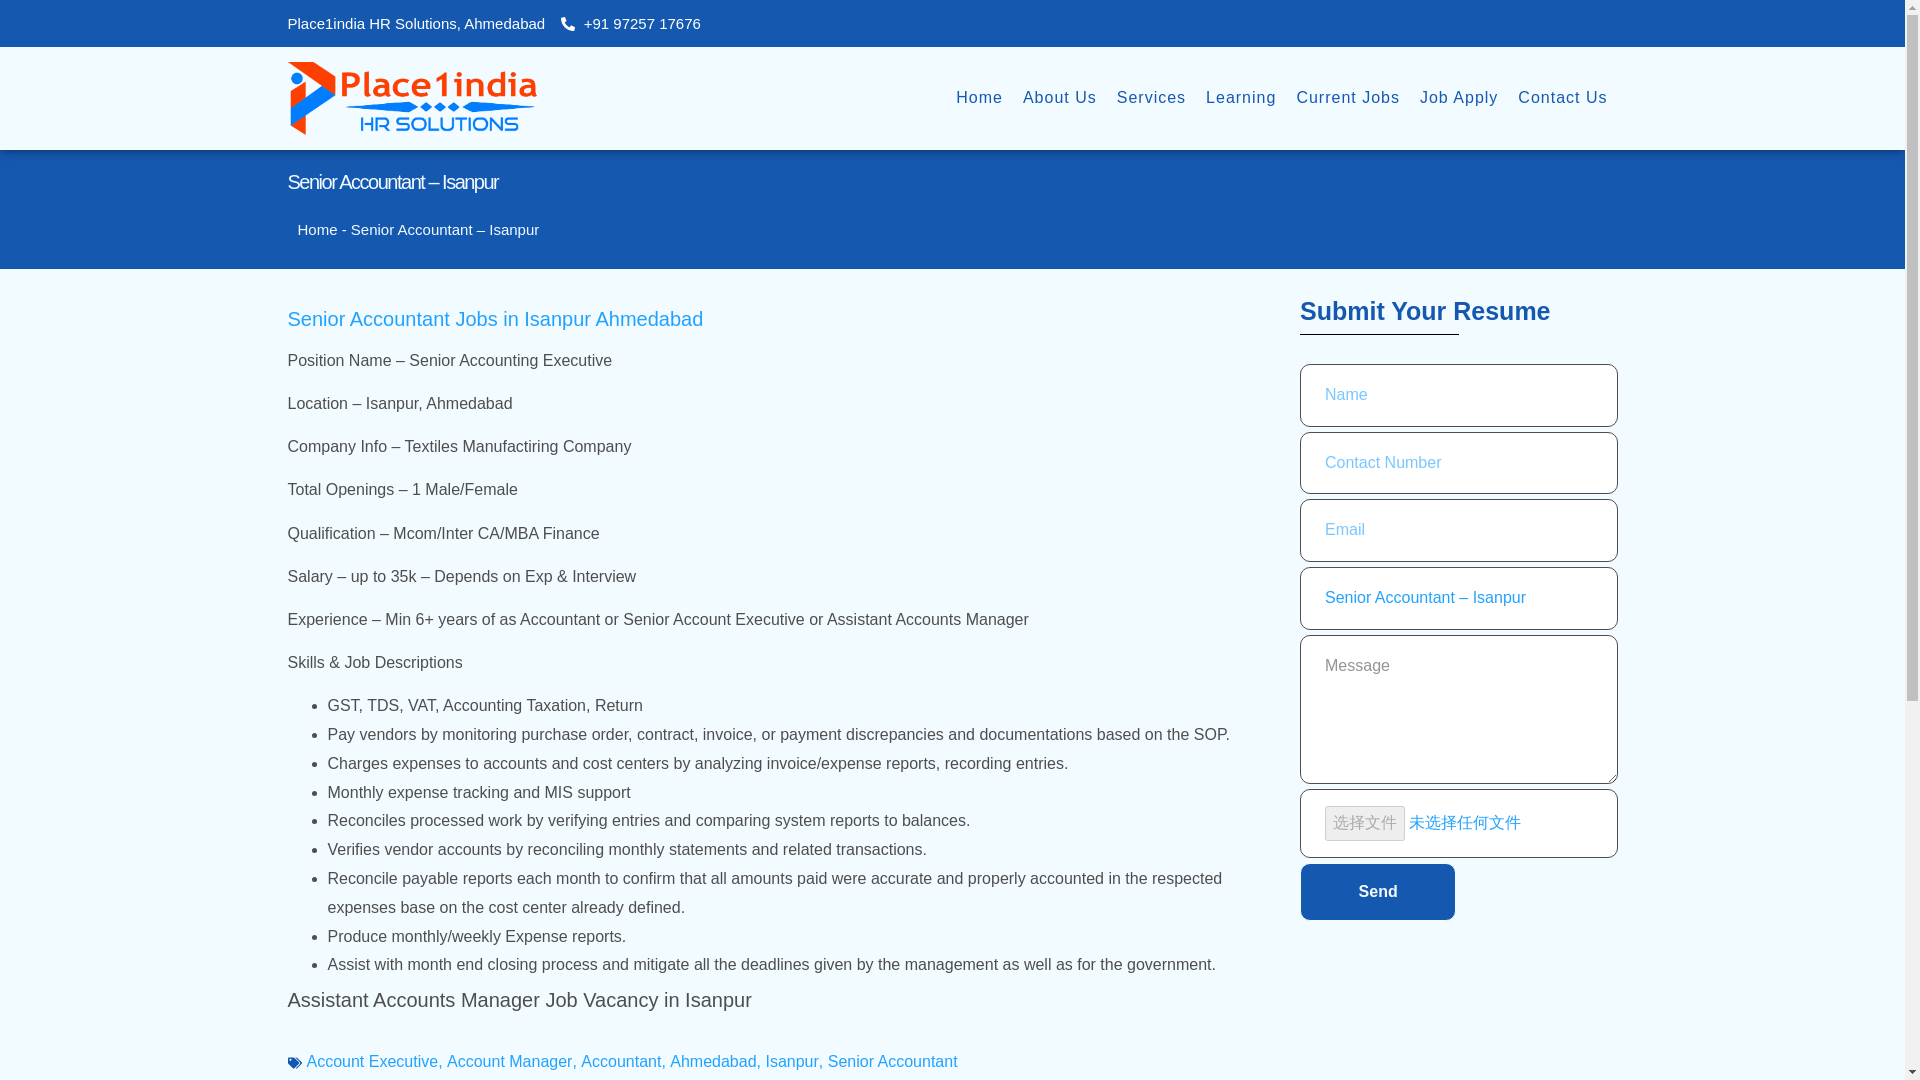 This screenshot has width=1920, height=1080. What do you see at coordinates (1562, 97) in the screenshot?
I see `Contact Us` at bounding box center [1562, 97].